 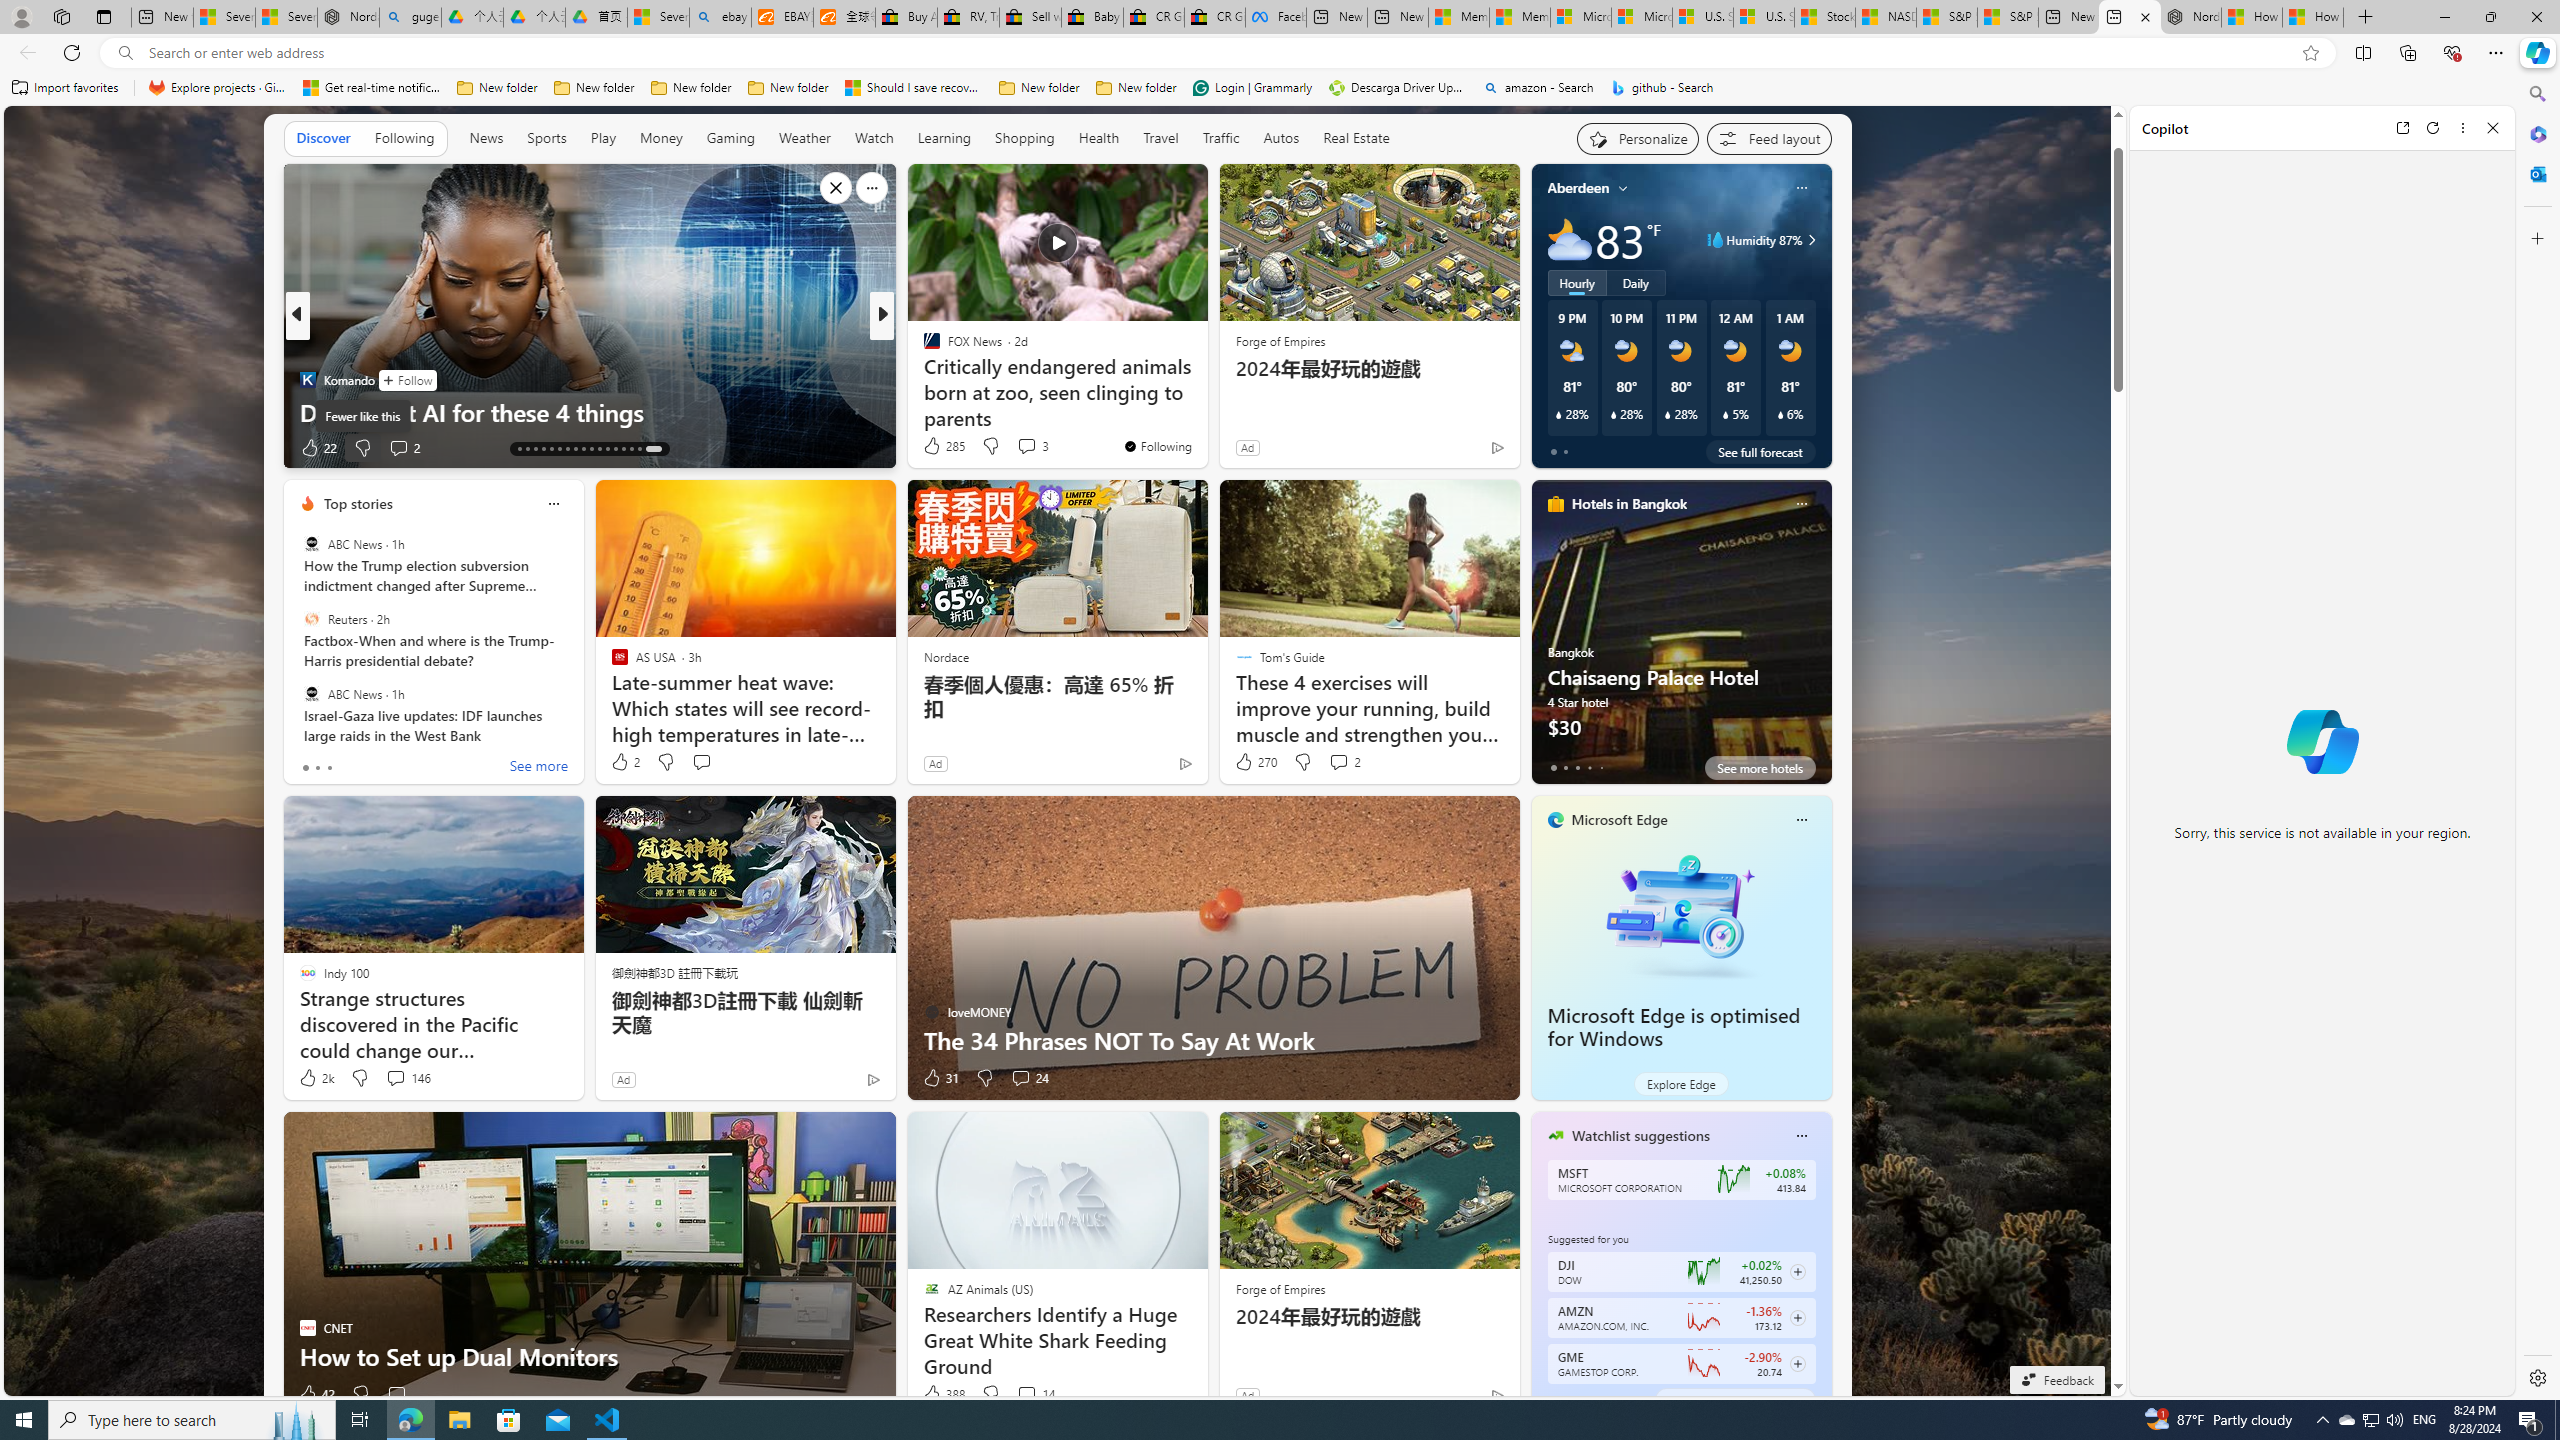 What do you see at coordinates (942, 138) in the screenshot?
I see `Learning` at bounding box center [942, 138].